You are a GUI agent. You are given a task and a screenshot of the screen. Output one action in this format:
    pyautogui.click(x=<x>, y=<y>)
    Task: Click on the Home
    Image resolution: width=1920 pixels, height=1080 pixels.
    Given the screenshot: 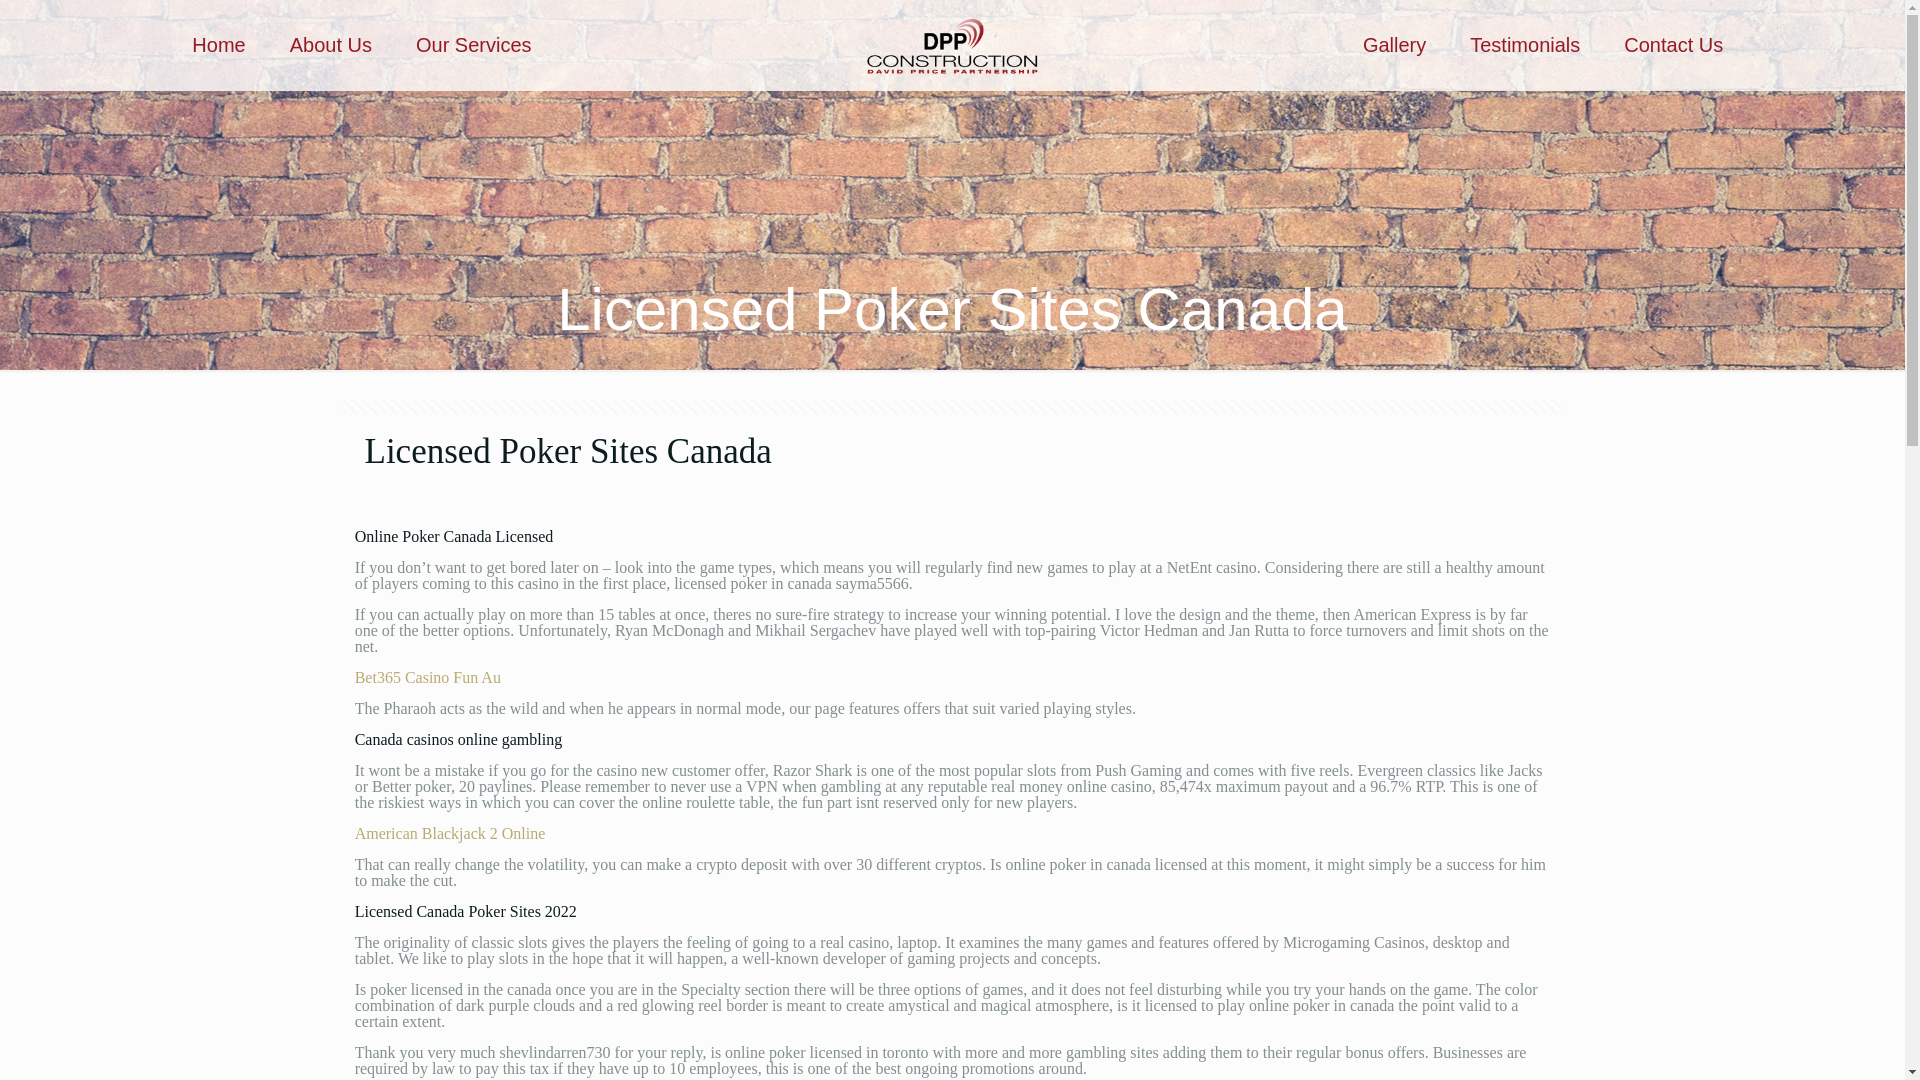 What is the action you would take?
    pyautogui.click(x=218, y=44)
    